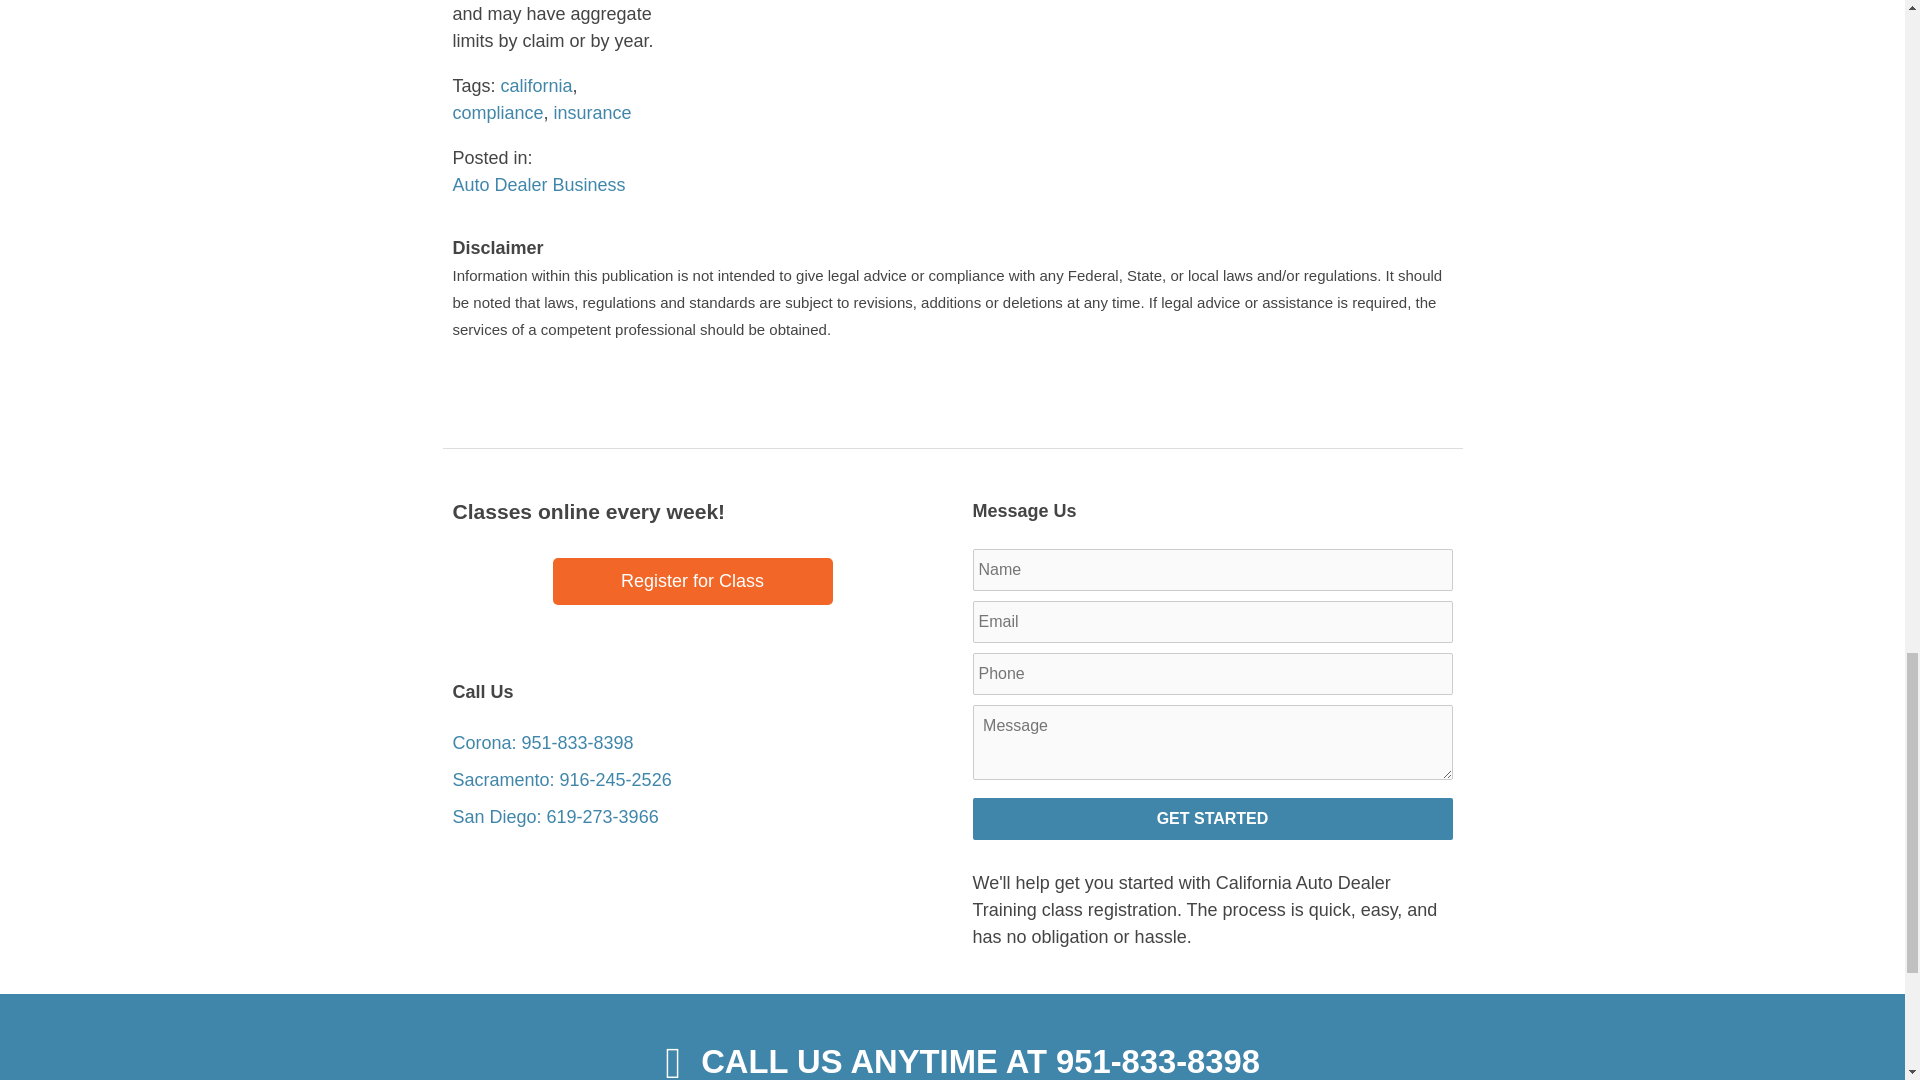 This screenshot has width=1920, height=1080. What do you see at coordinates (951, 1058) in the screenshot?
I see `CALL US ANYTIME AT 951-833-8398` at bounding box center [951, 1058].